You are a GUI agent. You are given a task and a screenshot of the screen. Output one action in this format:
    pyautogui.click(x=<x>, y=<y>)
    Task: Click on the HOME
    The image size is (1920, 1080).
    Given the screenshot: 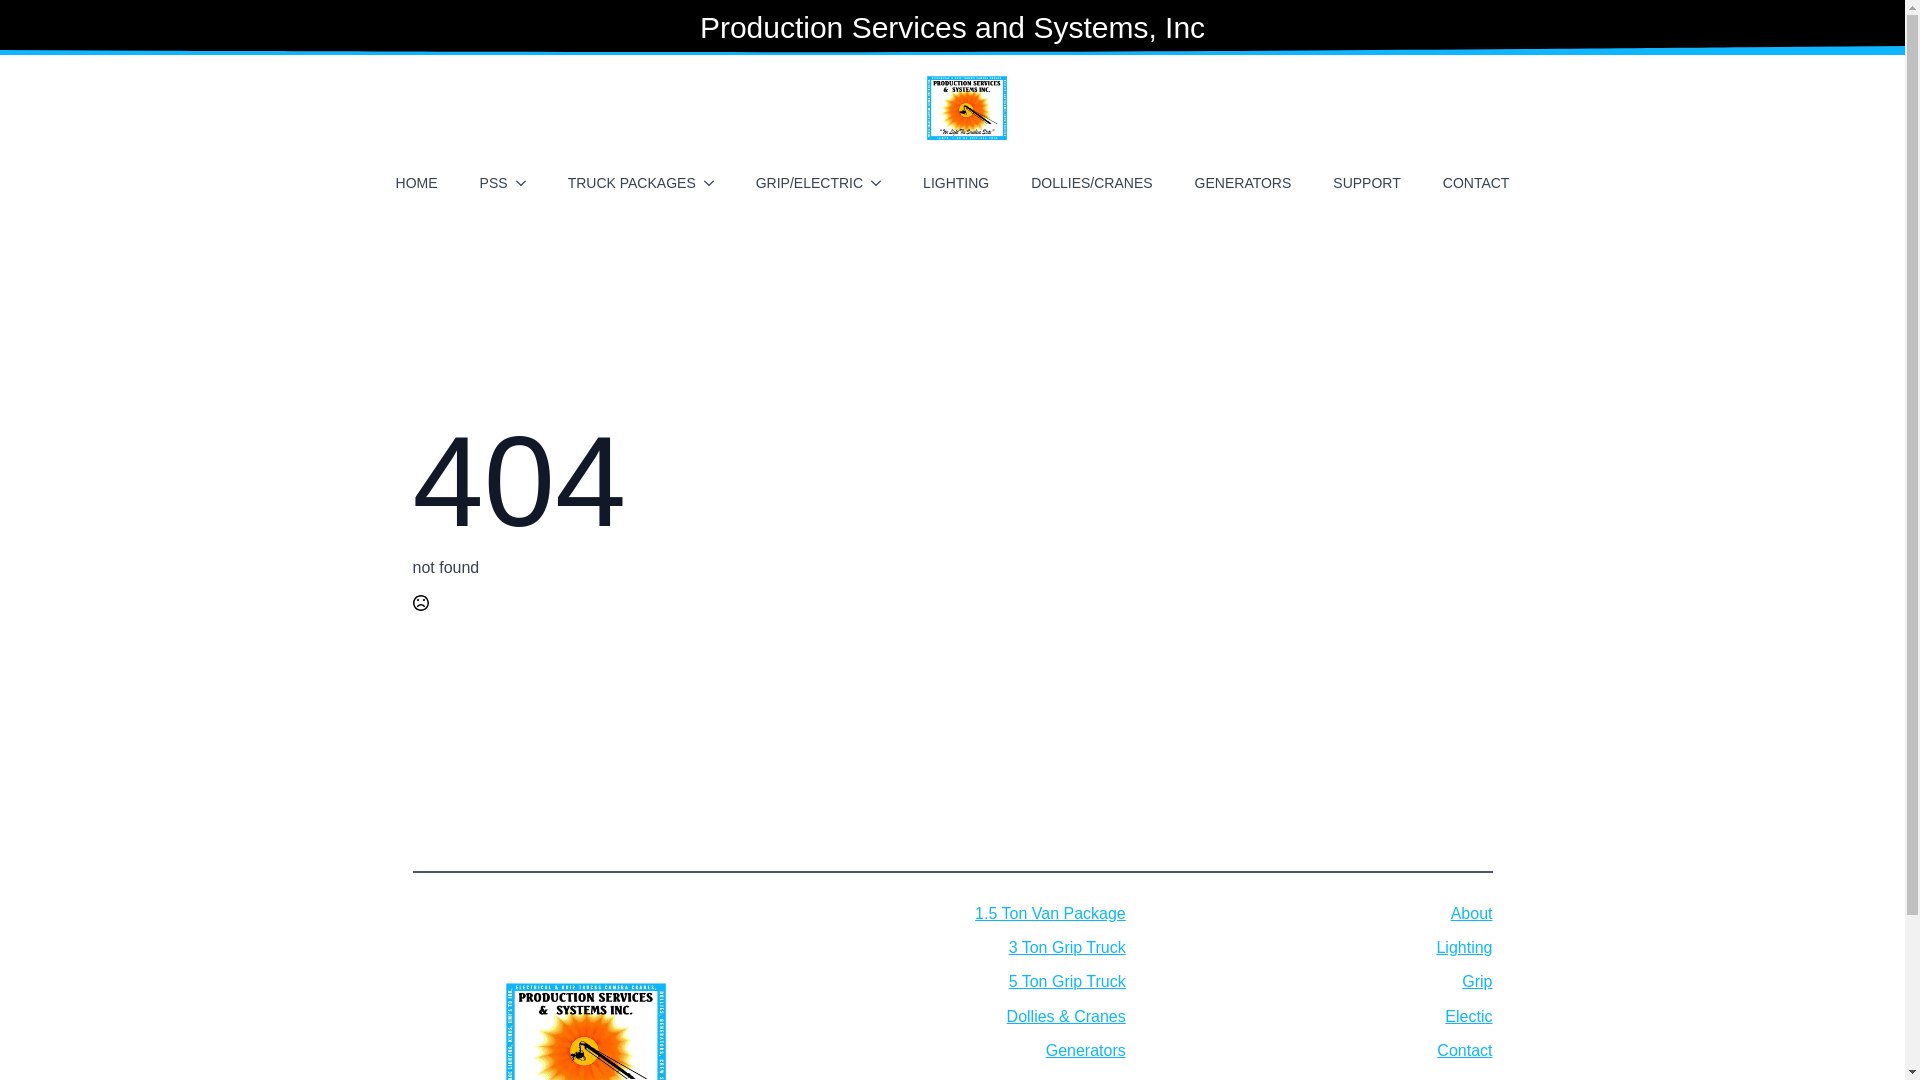 What is the action you would take?
    pyautogui.click(x=416, y=182)
    